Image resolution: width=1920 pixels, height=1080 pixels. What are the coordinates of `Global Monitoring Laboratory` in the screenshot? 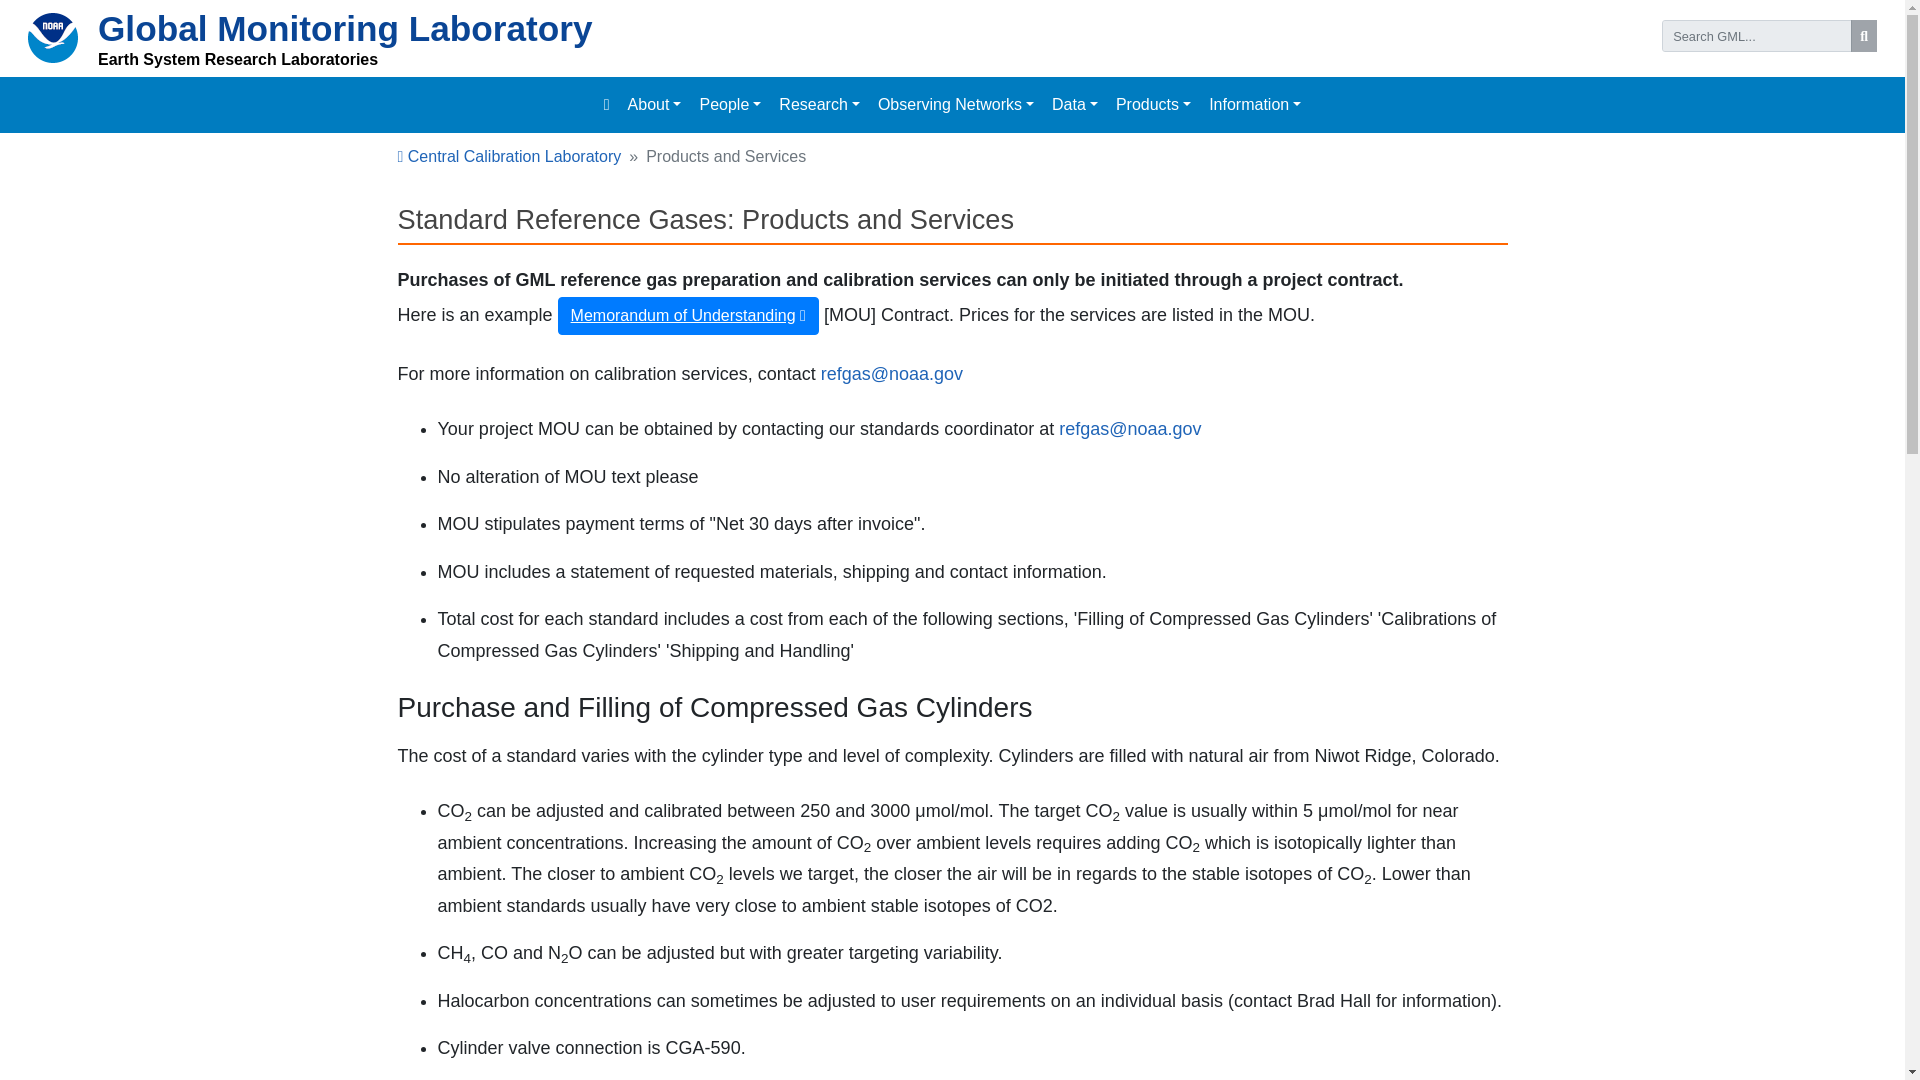 It's located at (345, 28).